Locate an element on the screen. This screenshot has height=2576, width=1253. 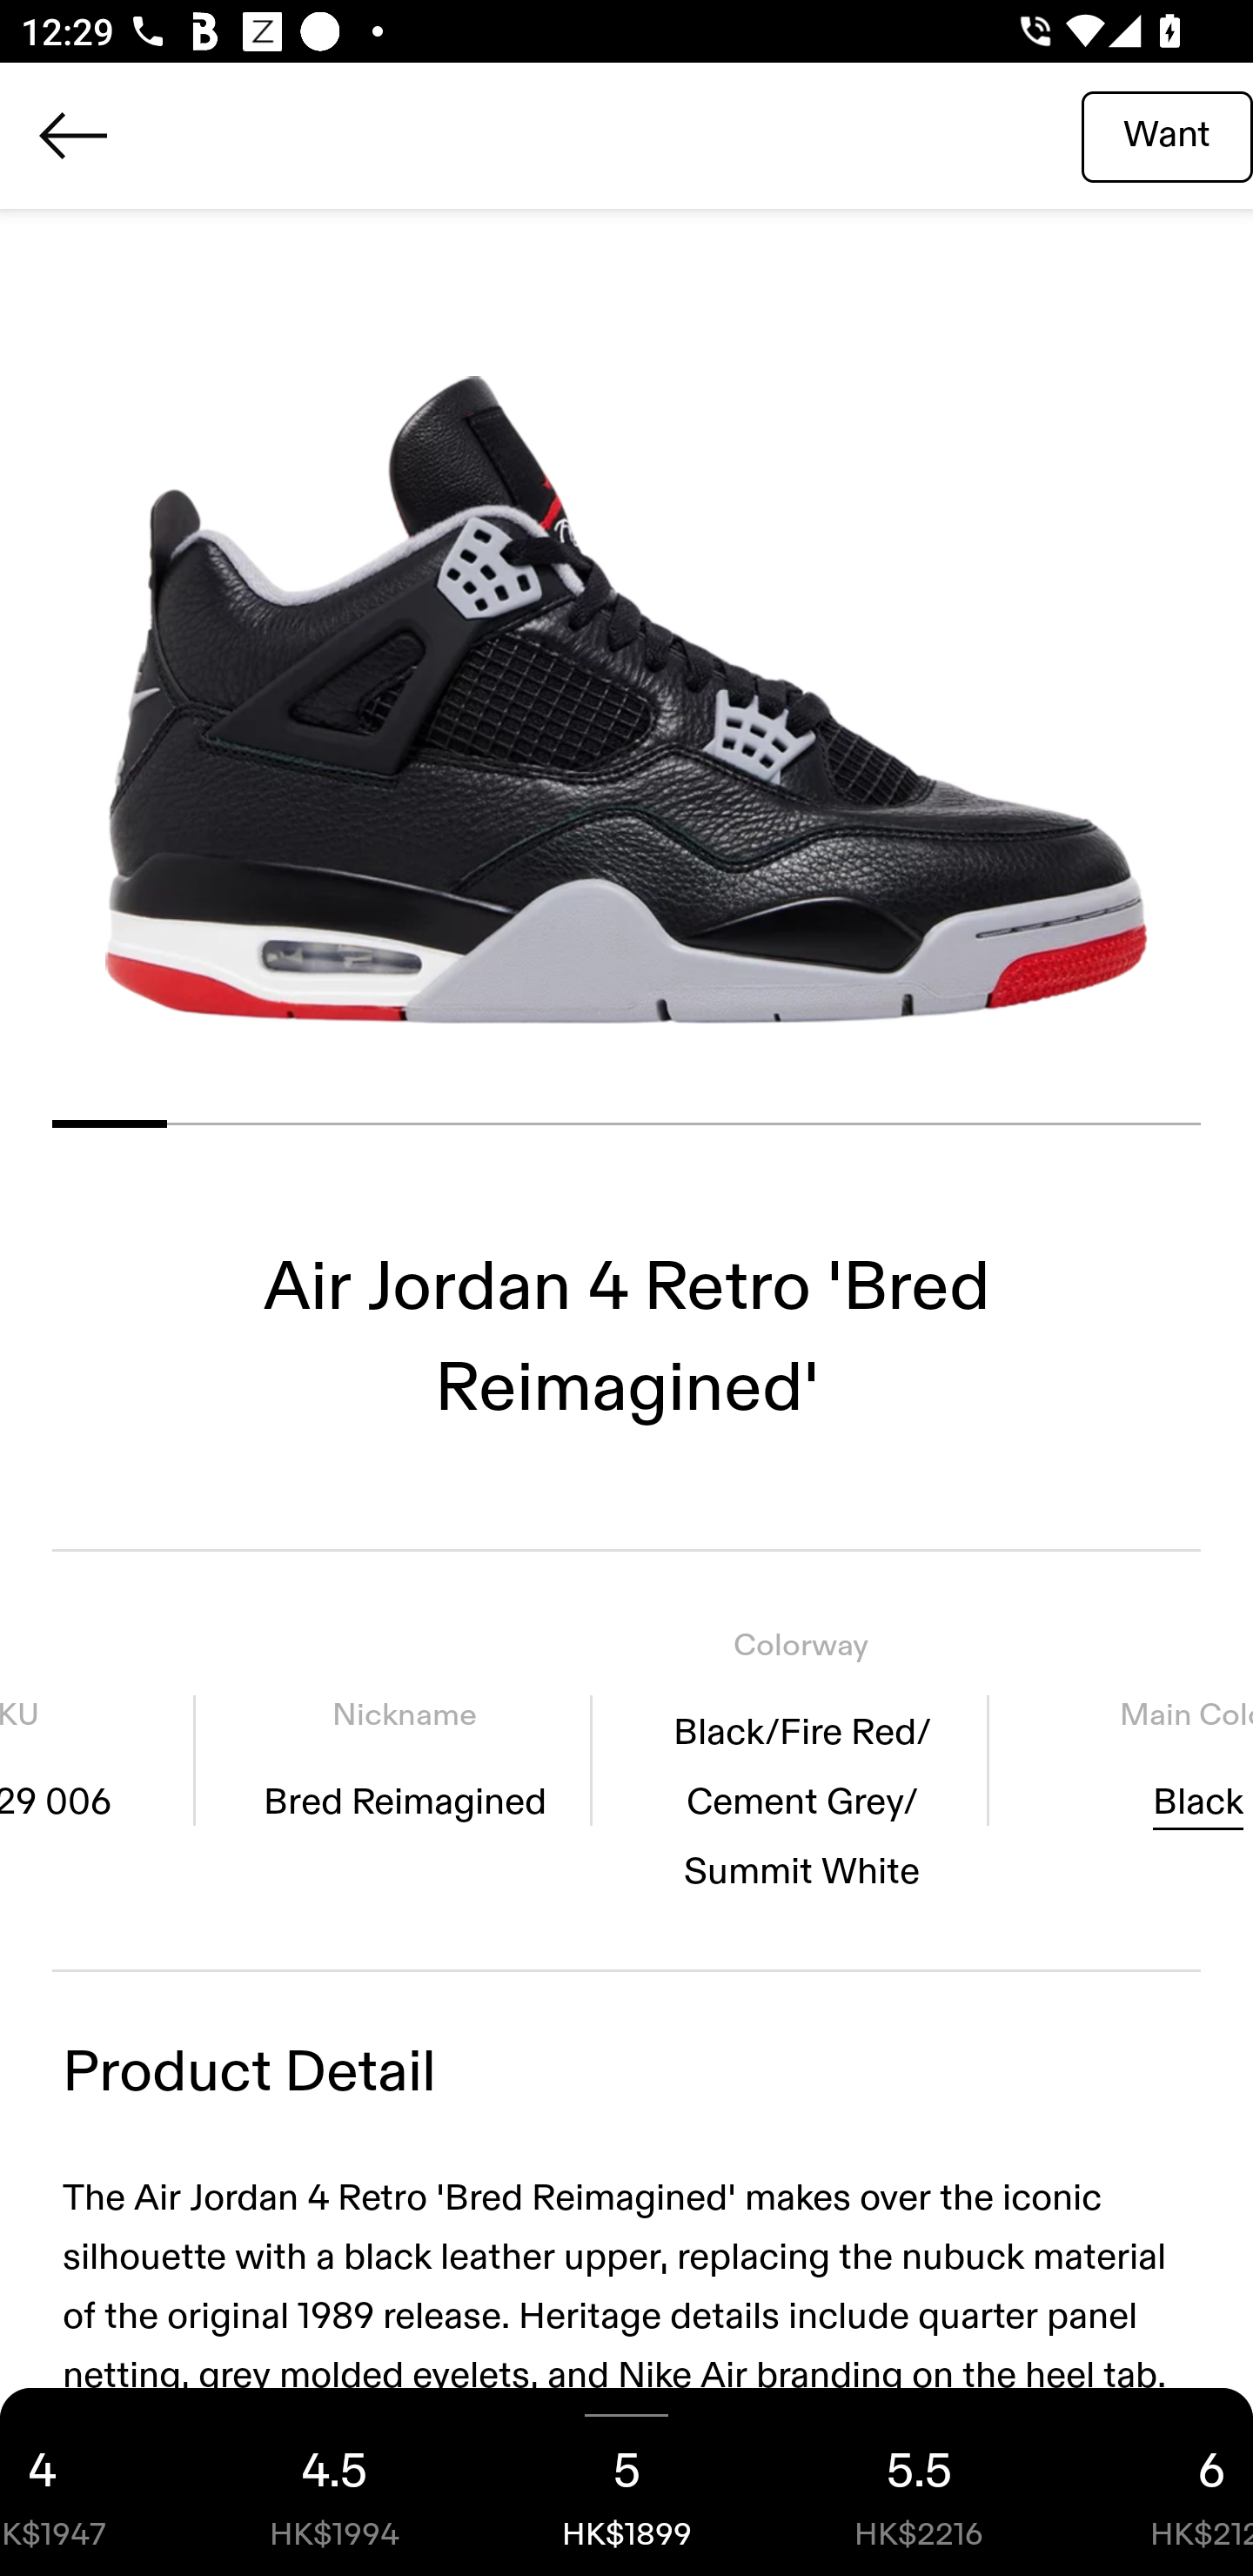
6 HK$2121 is located at coordinates (1159, 2482).